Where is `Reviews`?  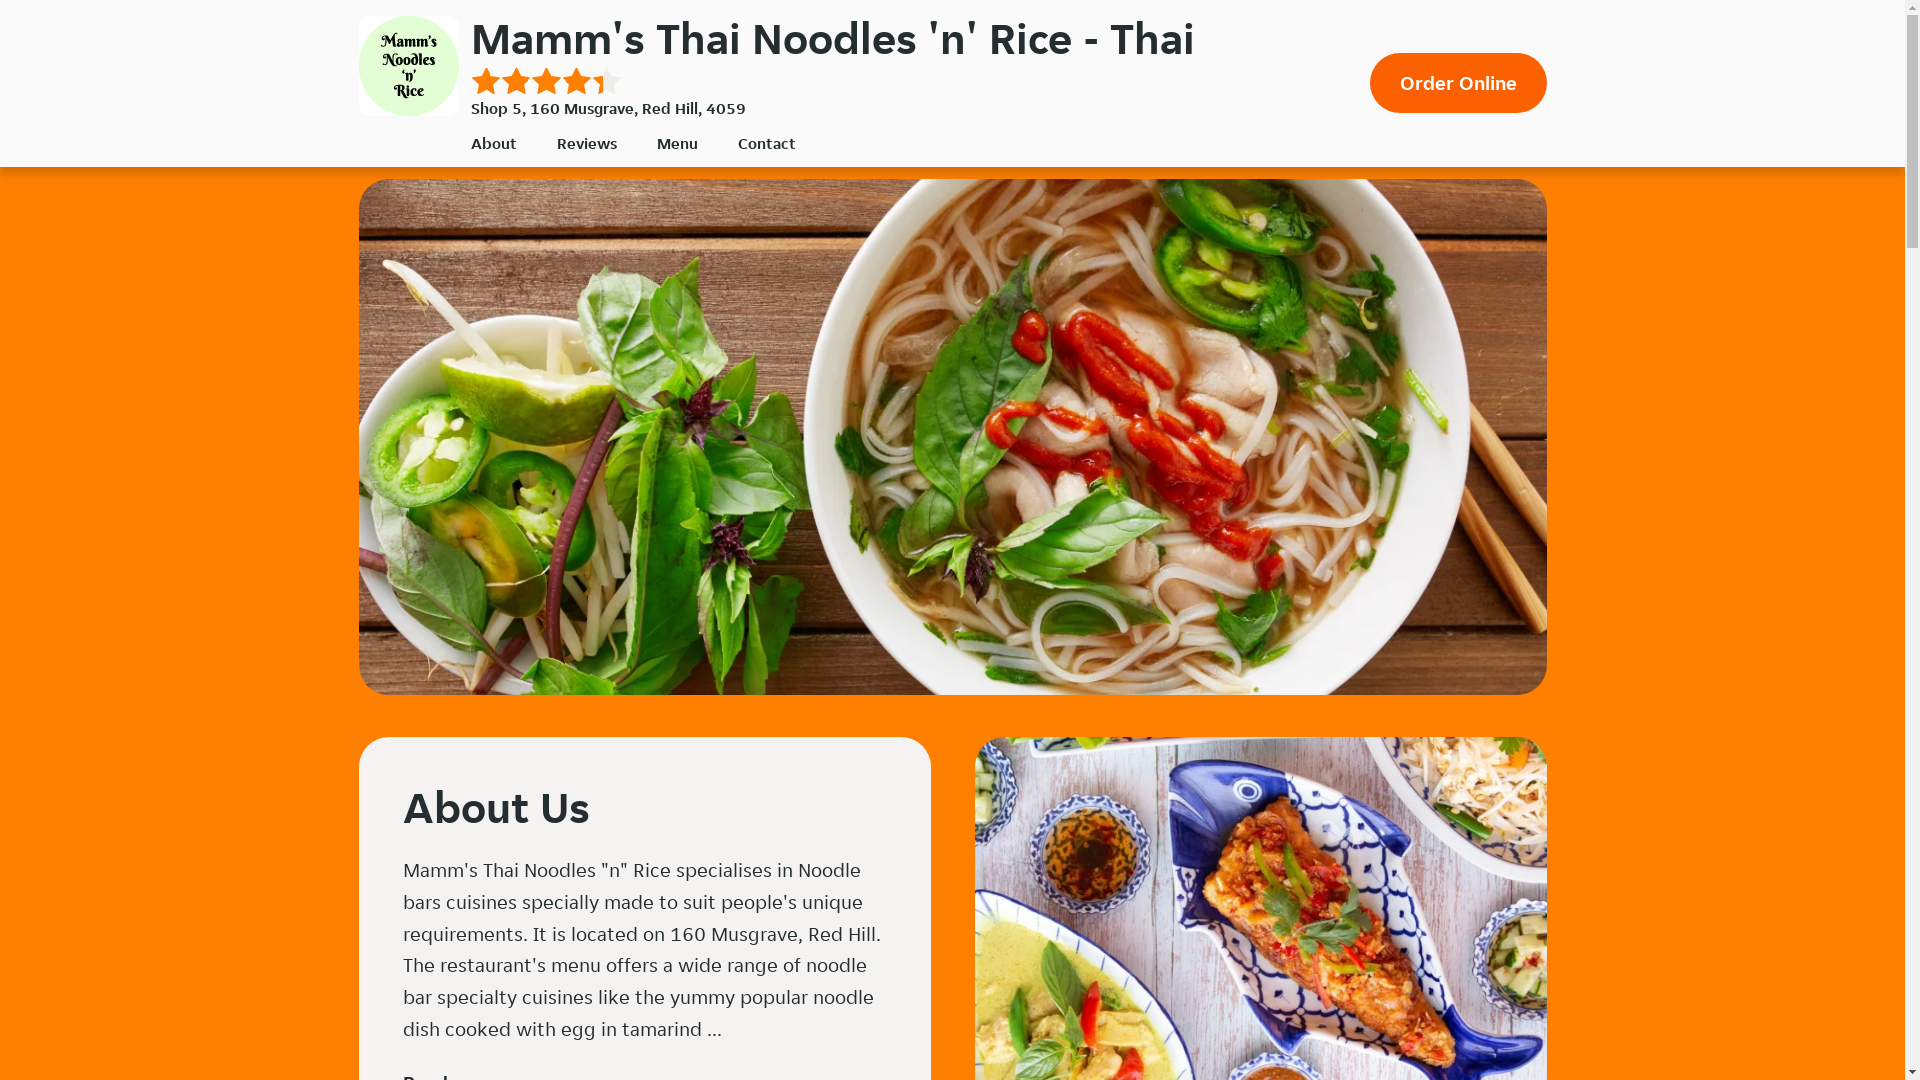 Reviews is located at coordinates (586, 144).